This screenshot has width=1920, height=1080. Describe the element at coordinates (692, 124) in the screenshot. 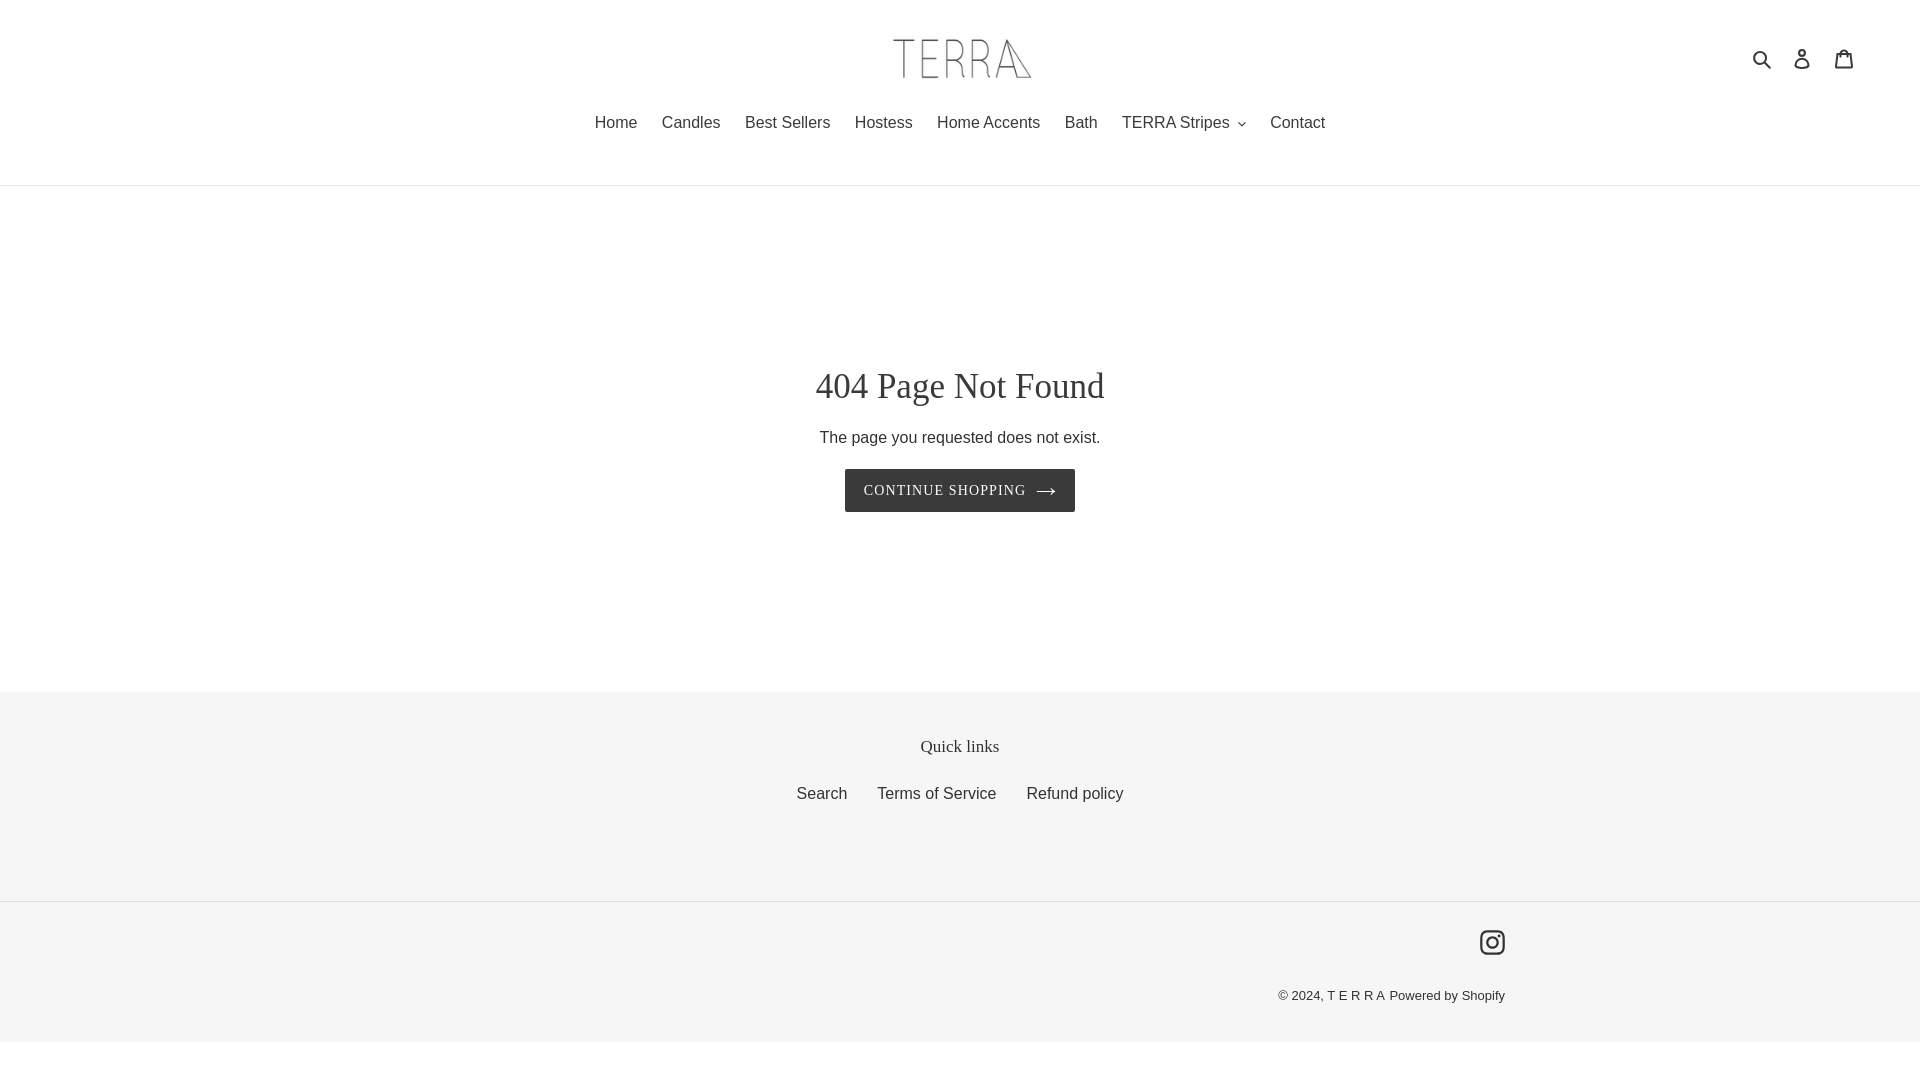

I see `Candles` at that location.